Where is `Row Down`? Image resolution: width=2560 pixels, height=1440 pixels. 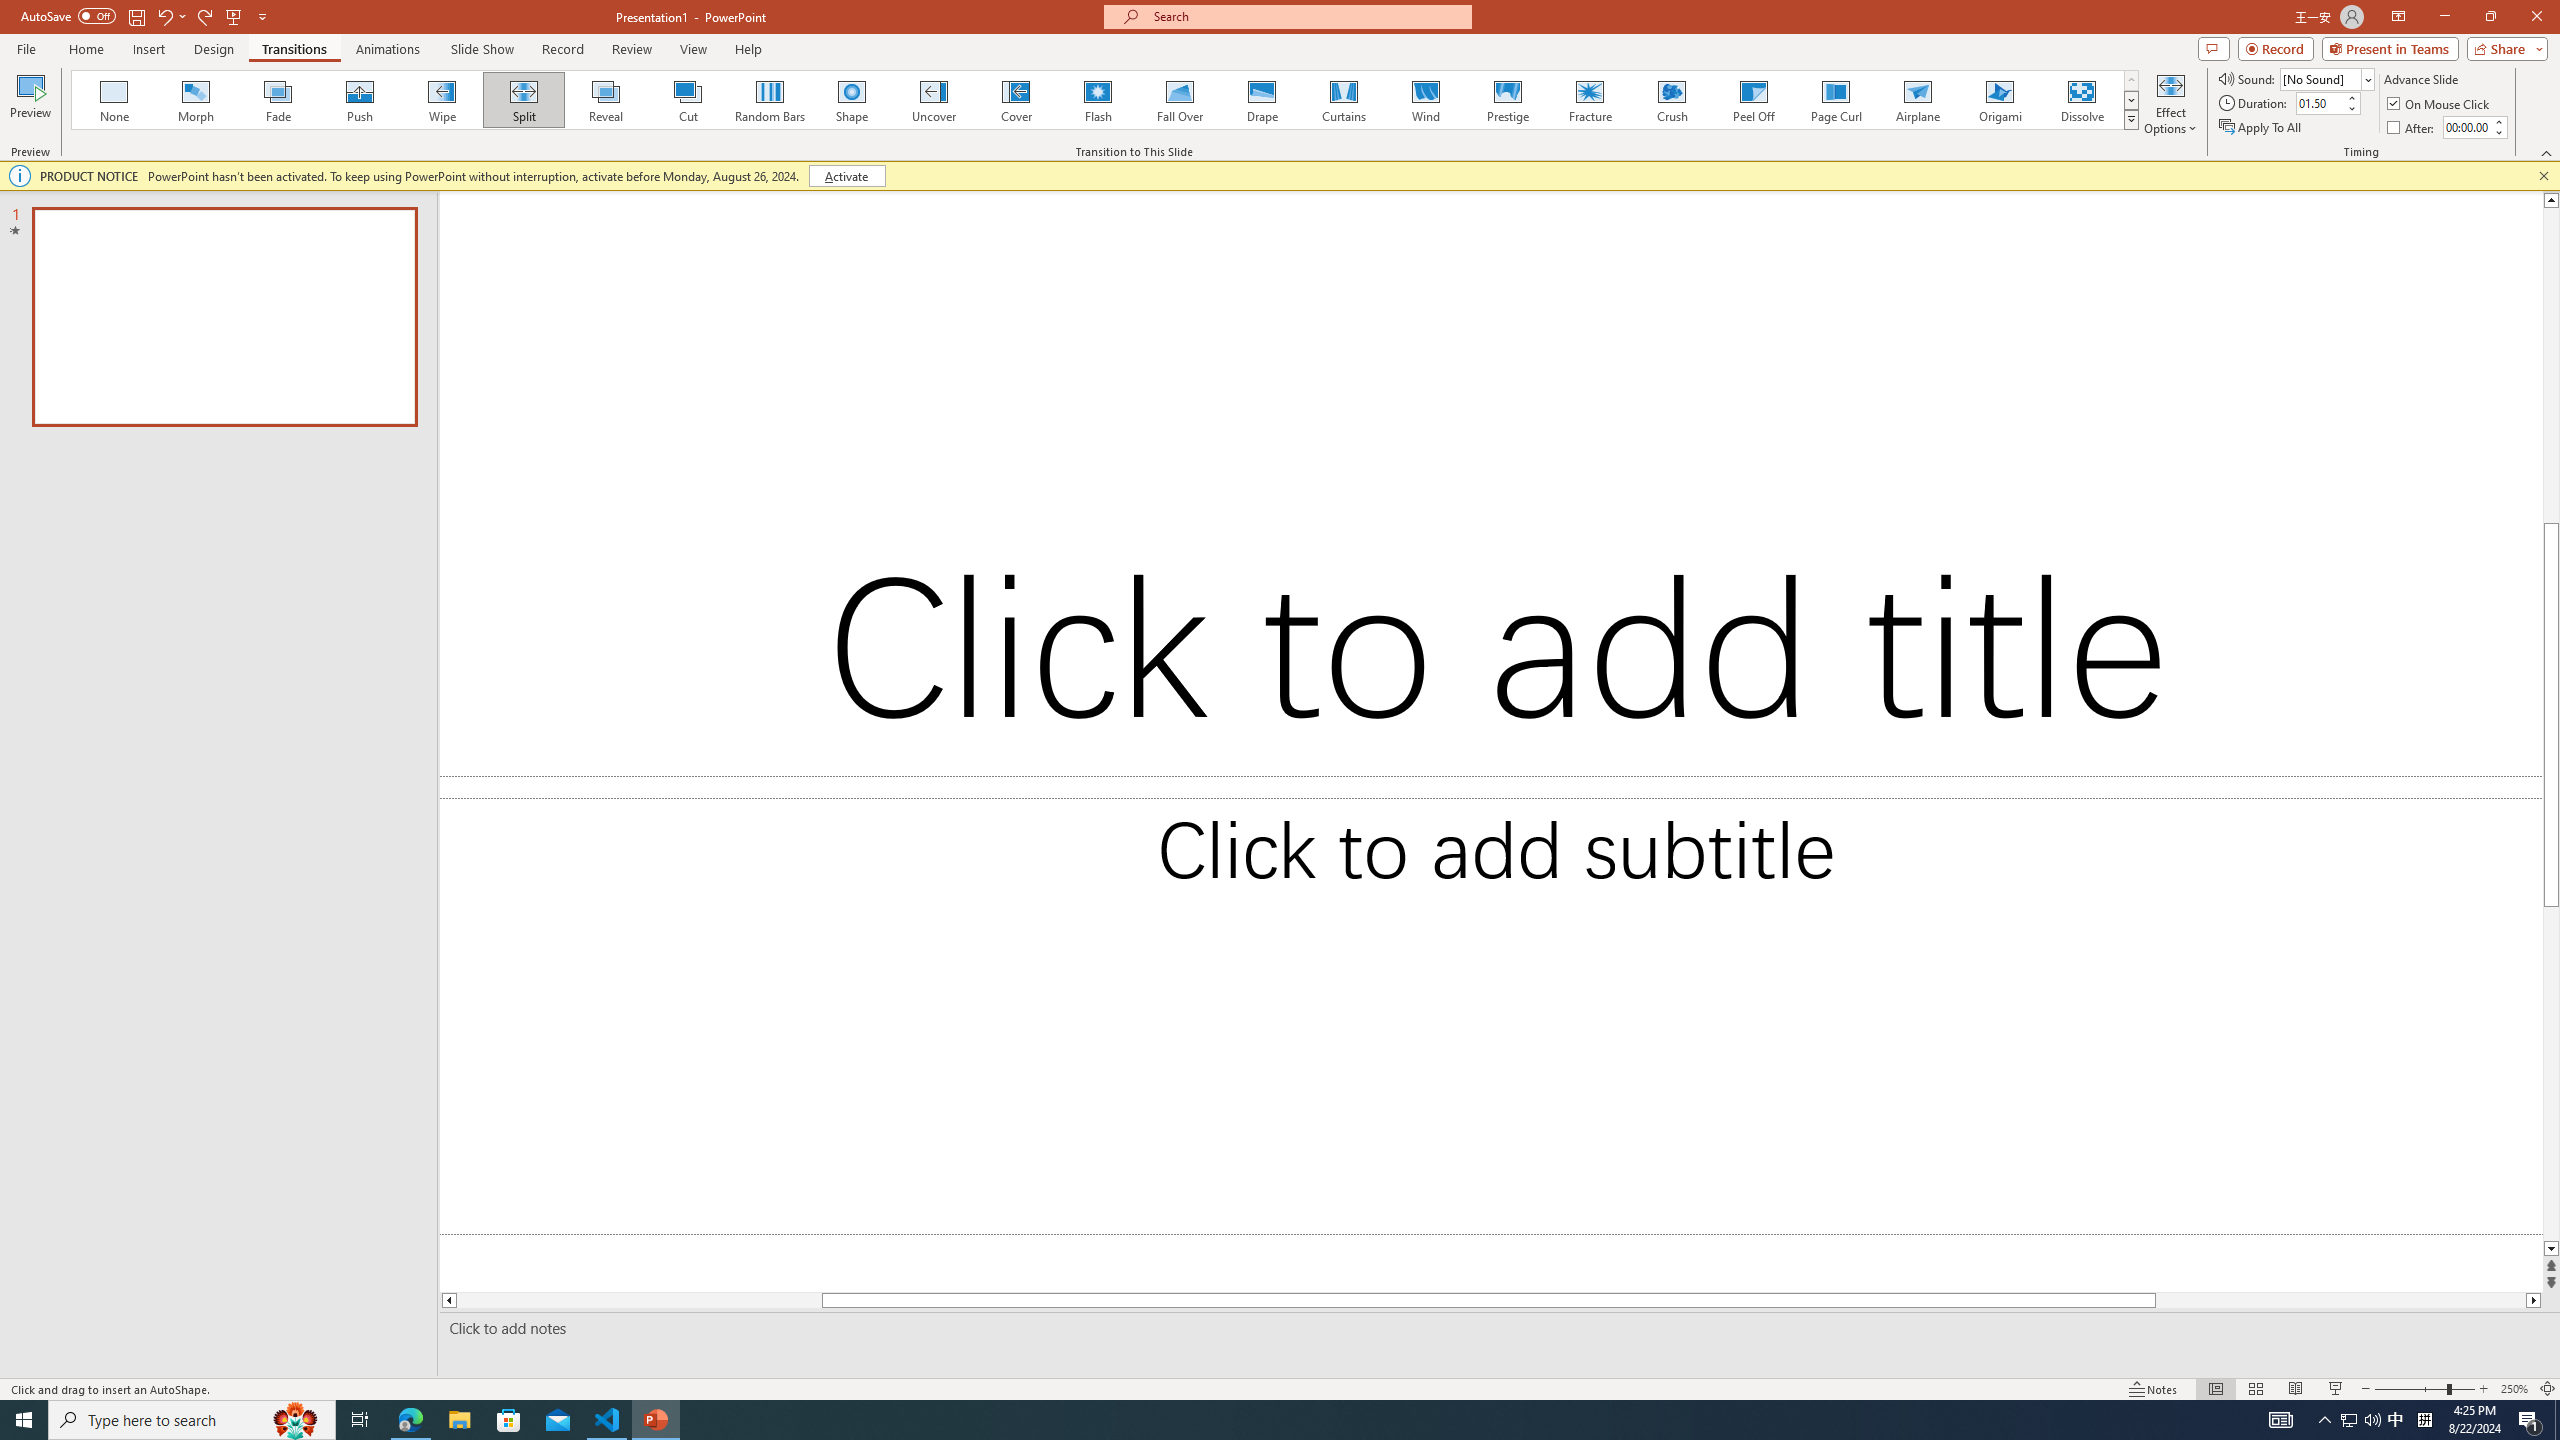 Row Down is located at coordinates (2132, 100).